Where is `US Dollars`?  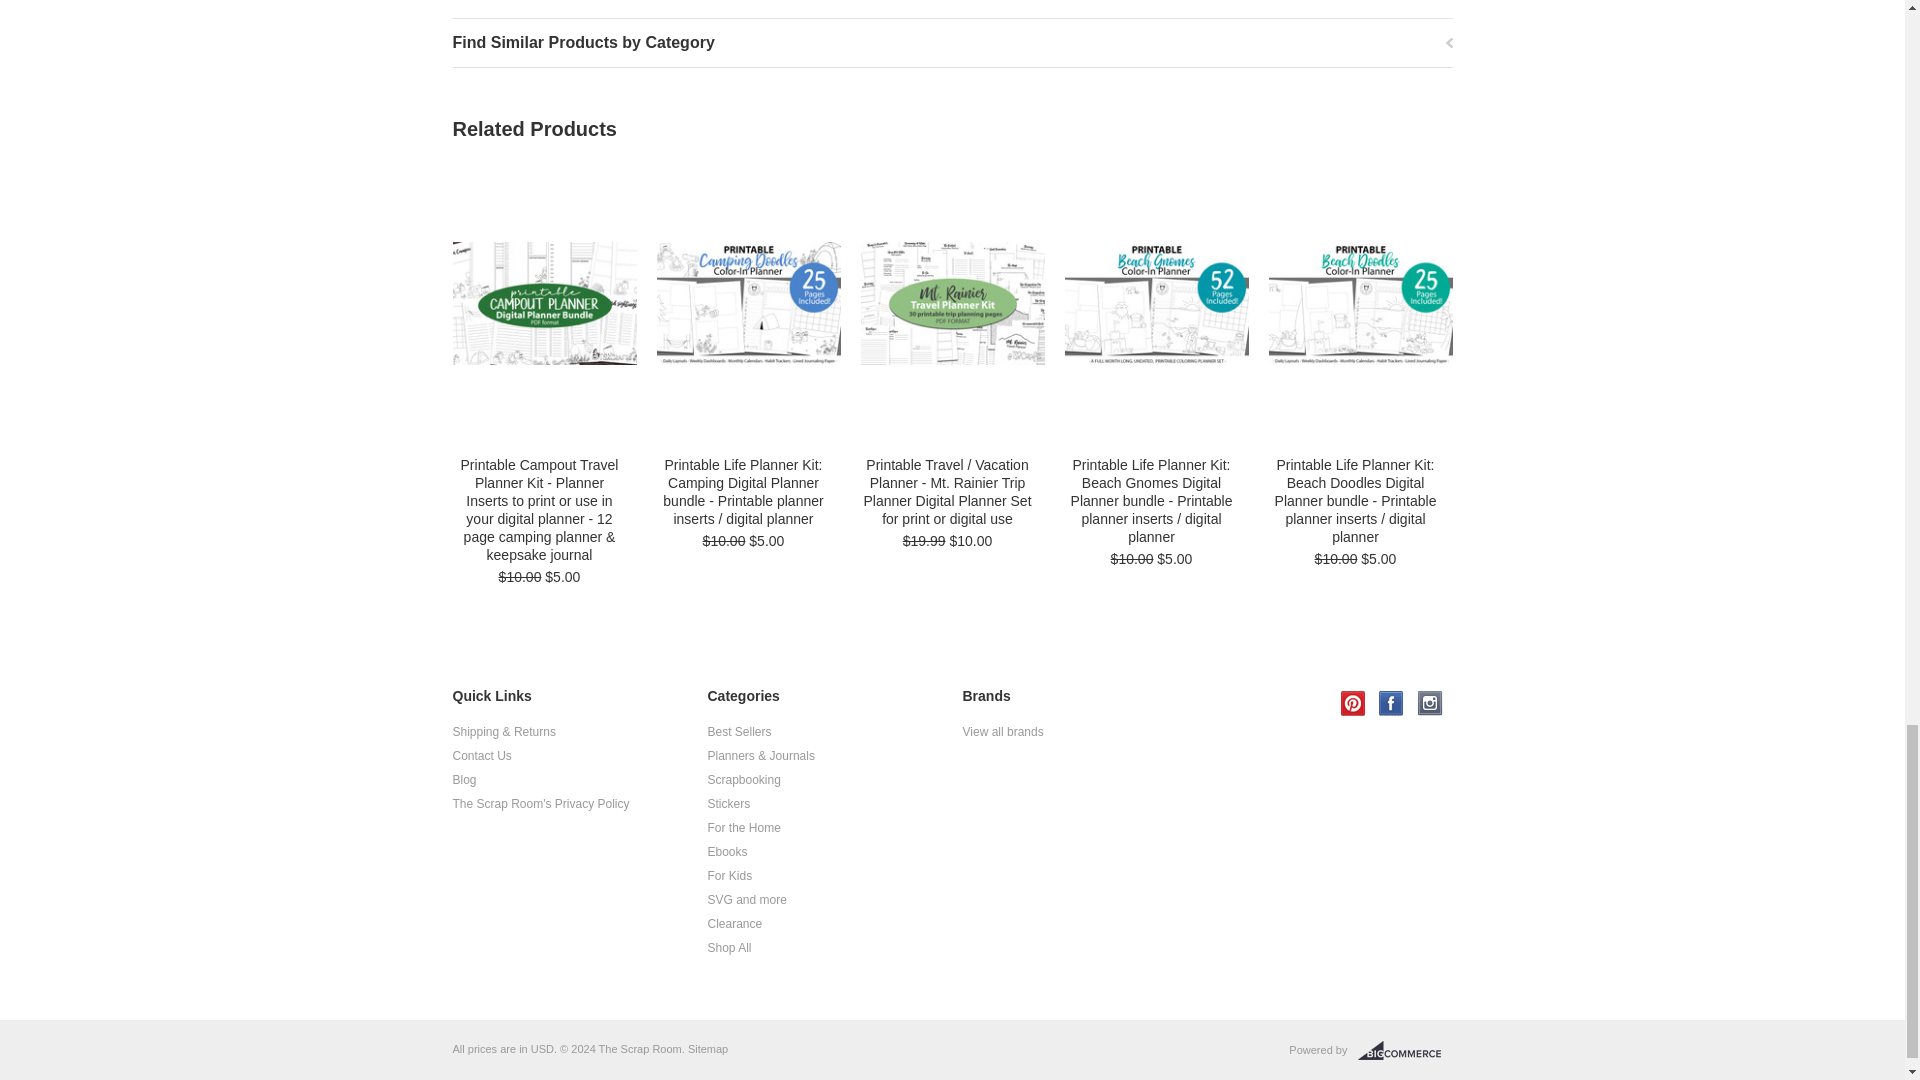 US Dollars is located at coordinates (542, 1049).